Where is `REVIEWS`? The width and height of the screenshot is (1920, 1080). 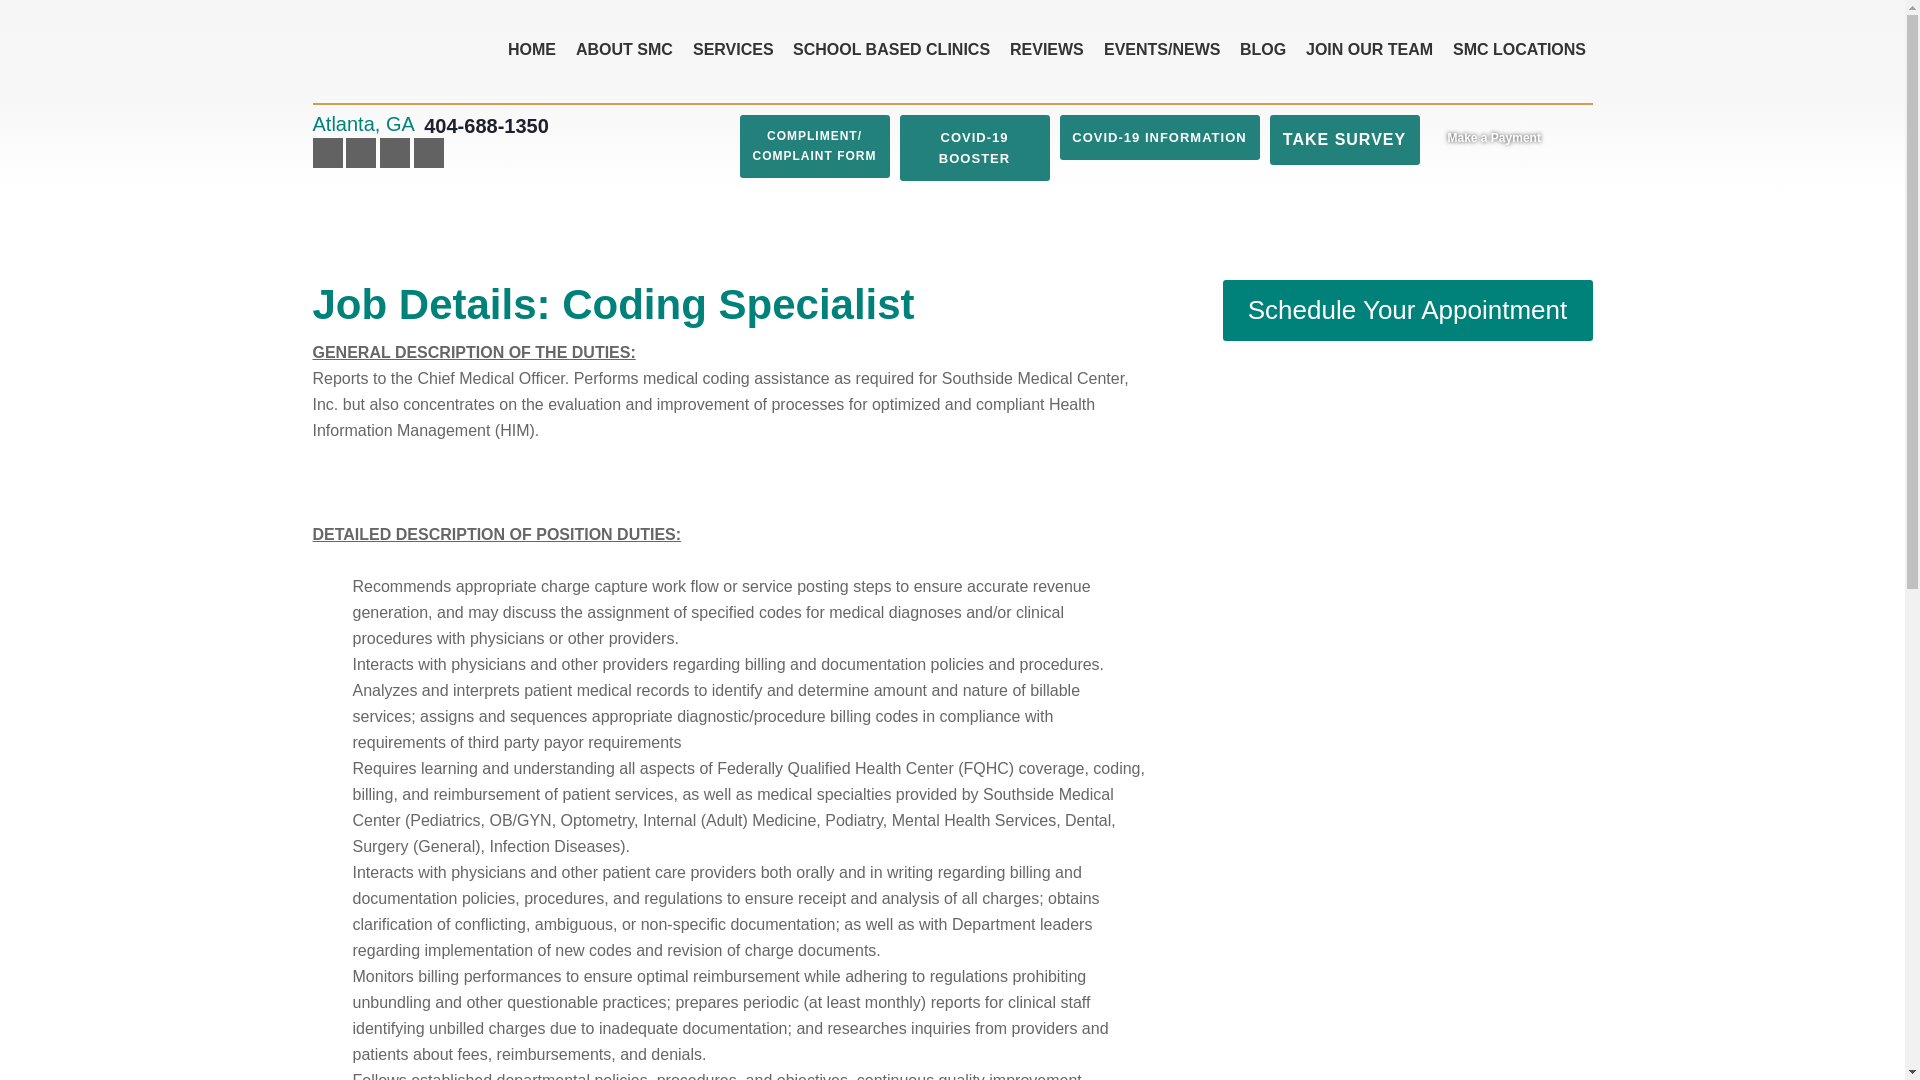 REVIEWS is located at coordinates (1047, 50).